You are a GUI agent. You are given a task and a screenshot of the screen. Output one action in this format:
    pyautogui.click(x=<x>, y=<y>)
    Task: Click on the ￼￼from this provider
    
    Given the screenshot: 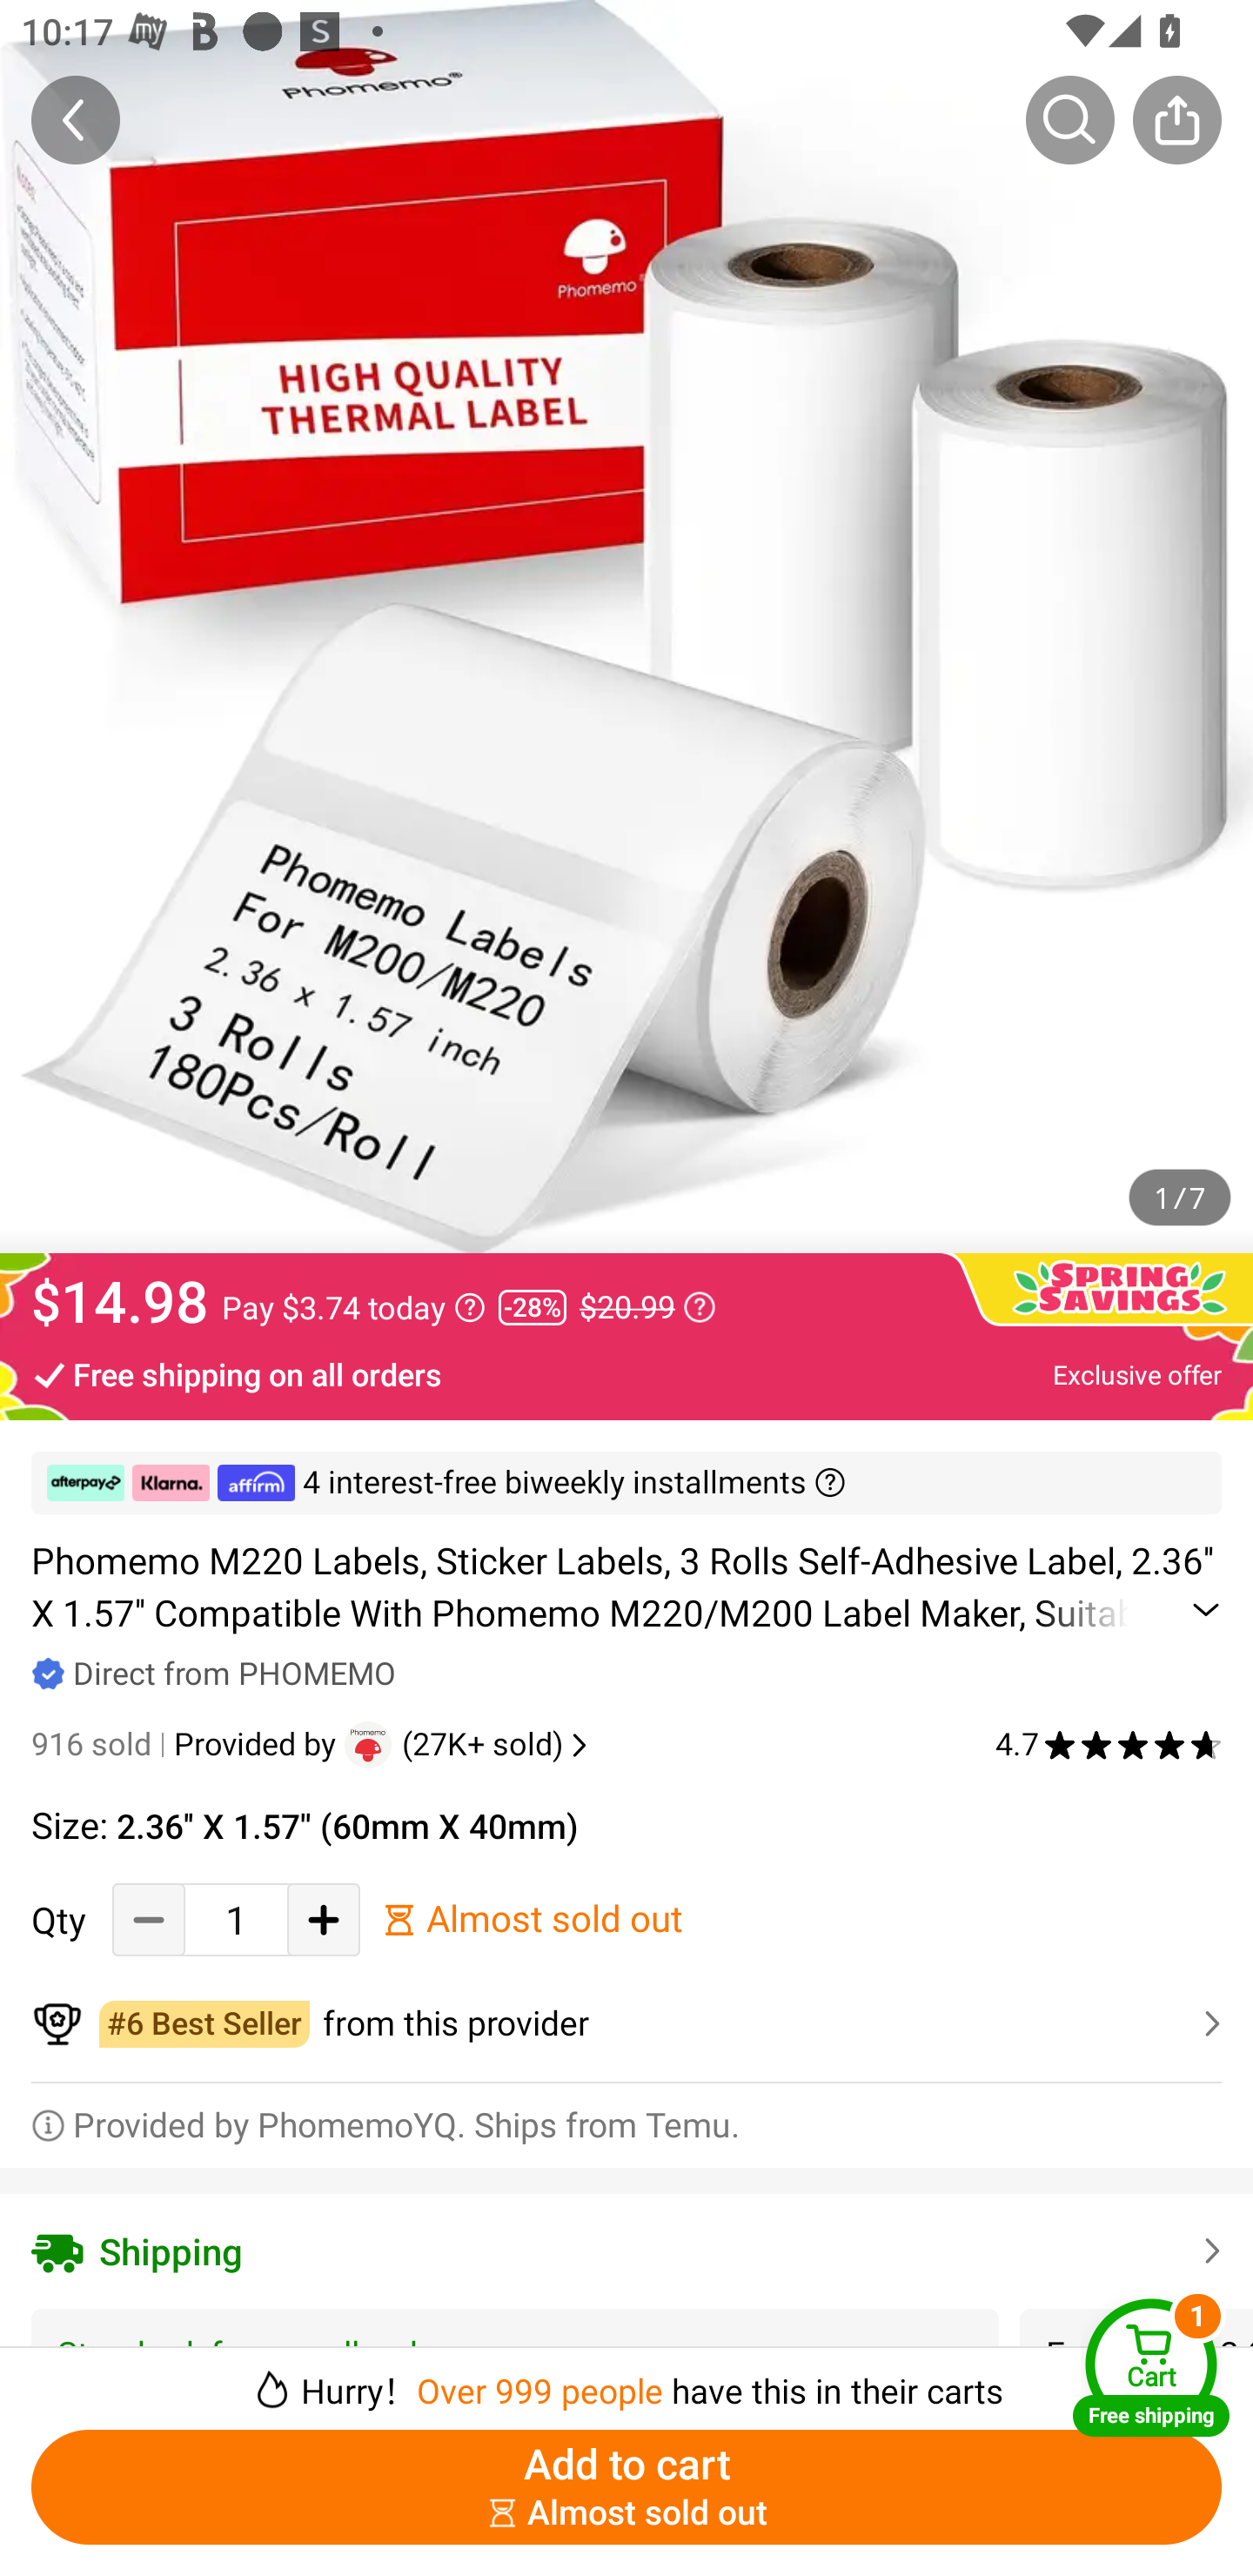 What is the action you would take?
    pyautogui.click(x=626, y=2024)
    